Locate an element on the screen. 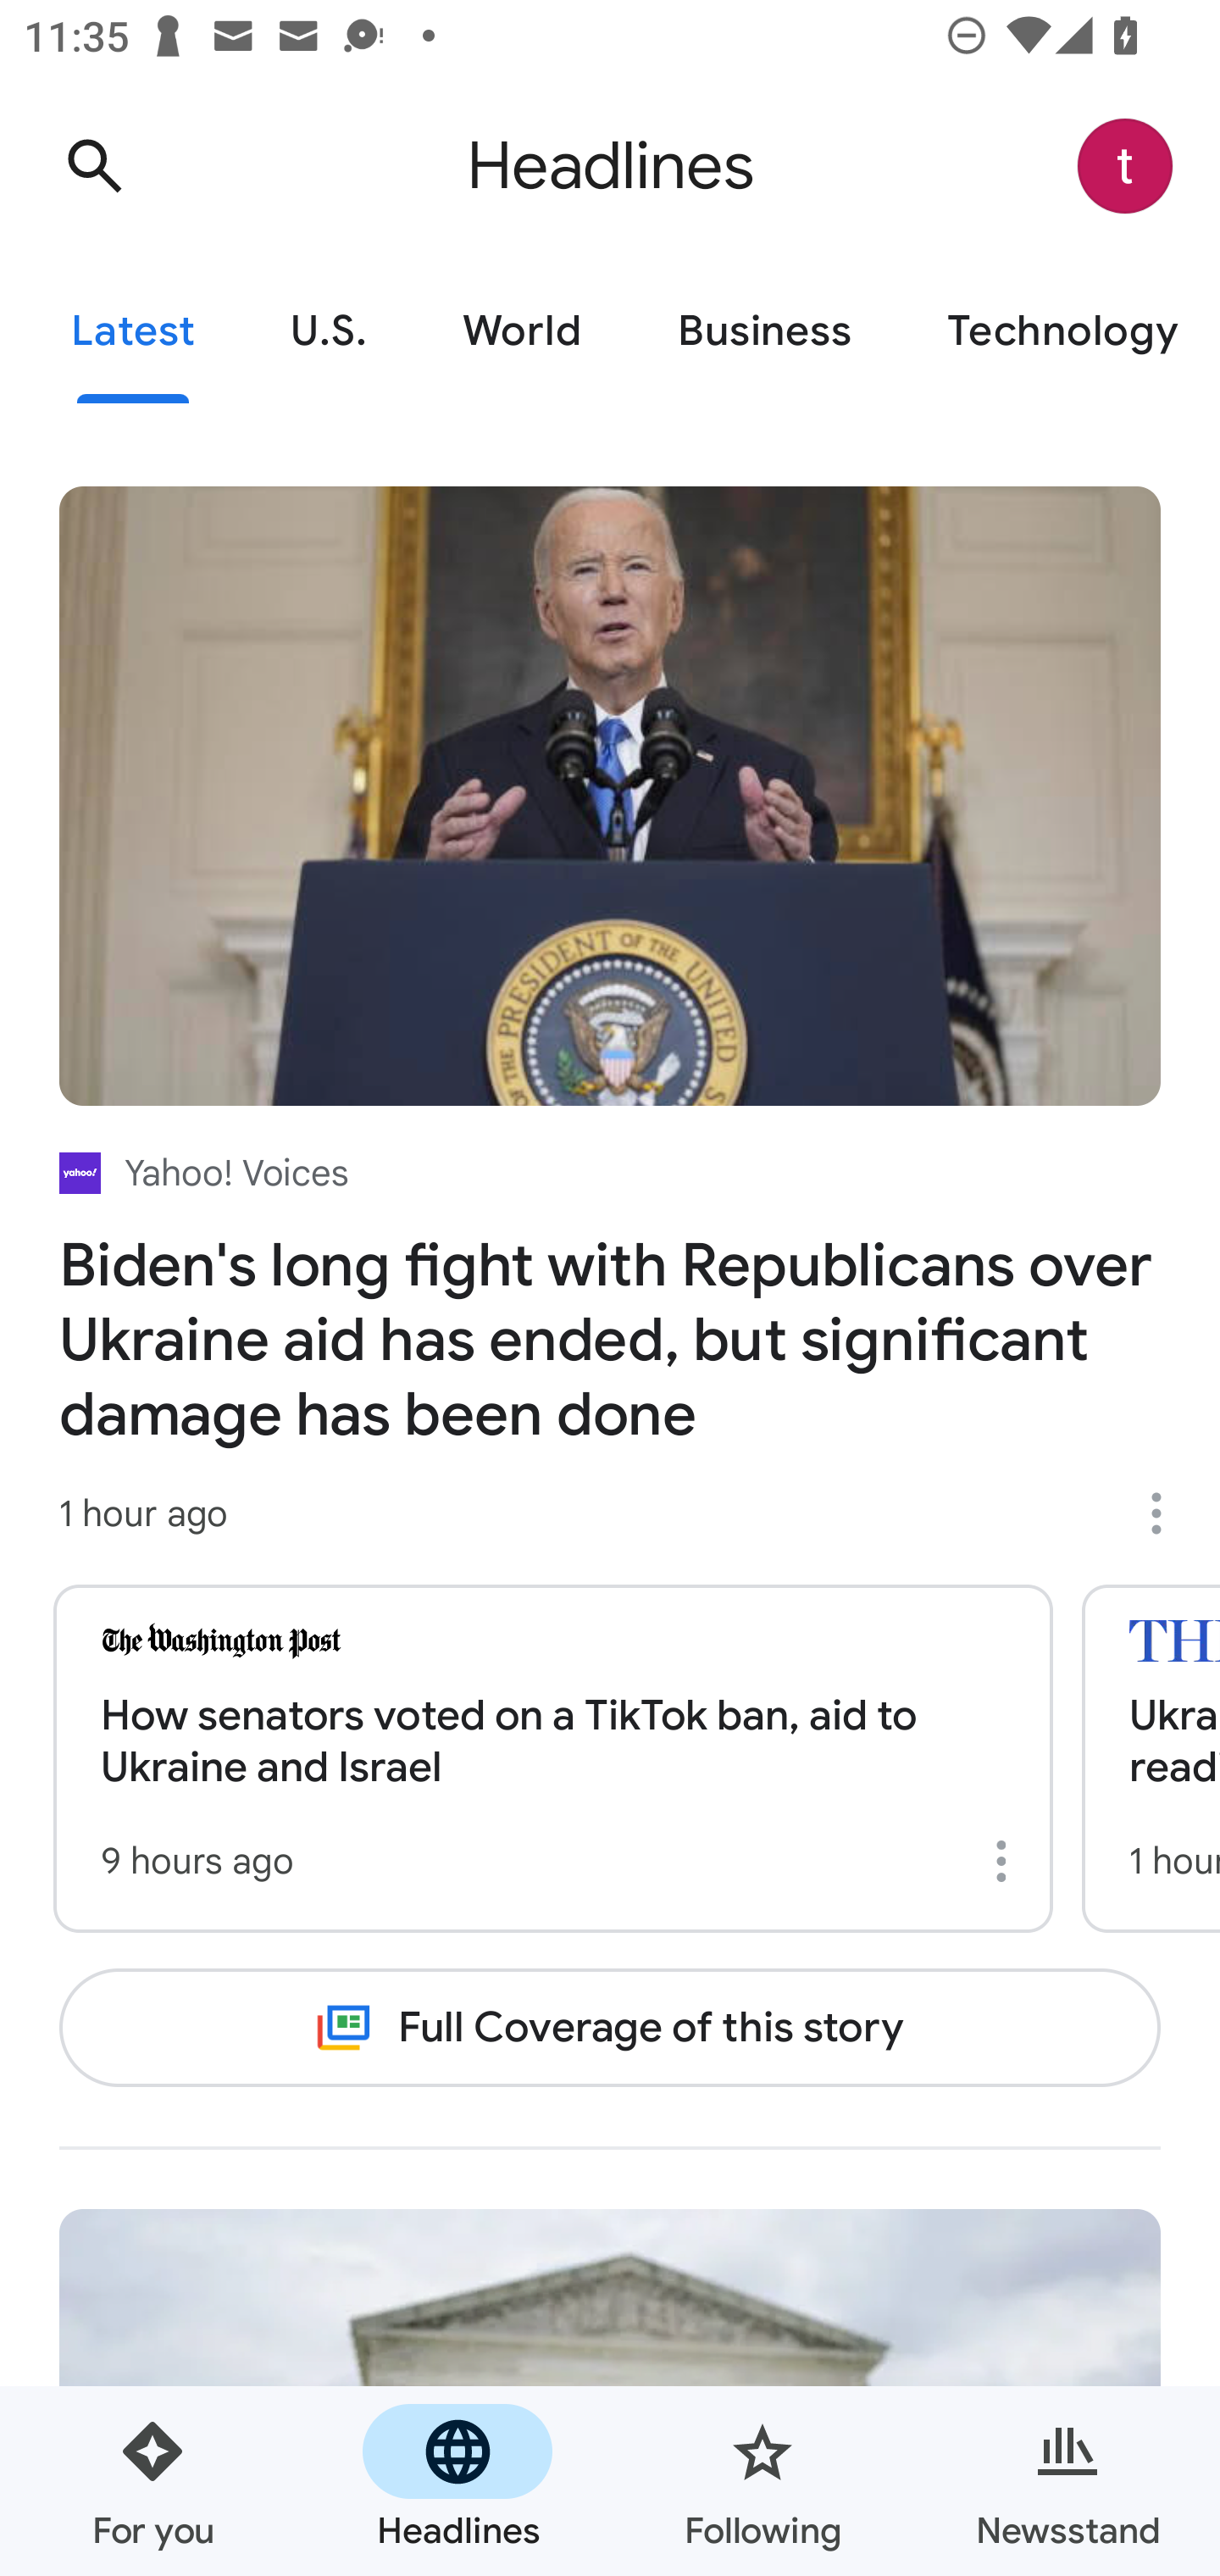  Newsstand is located at coordinates (1067, 2481).